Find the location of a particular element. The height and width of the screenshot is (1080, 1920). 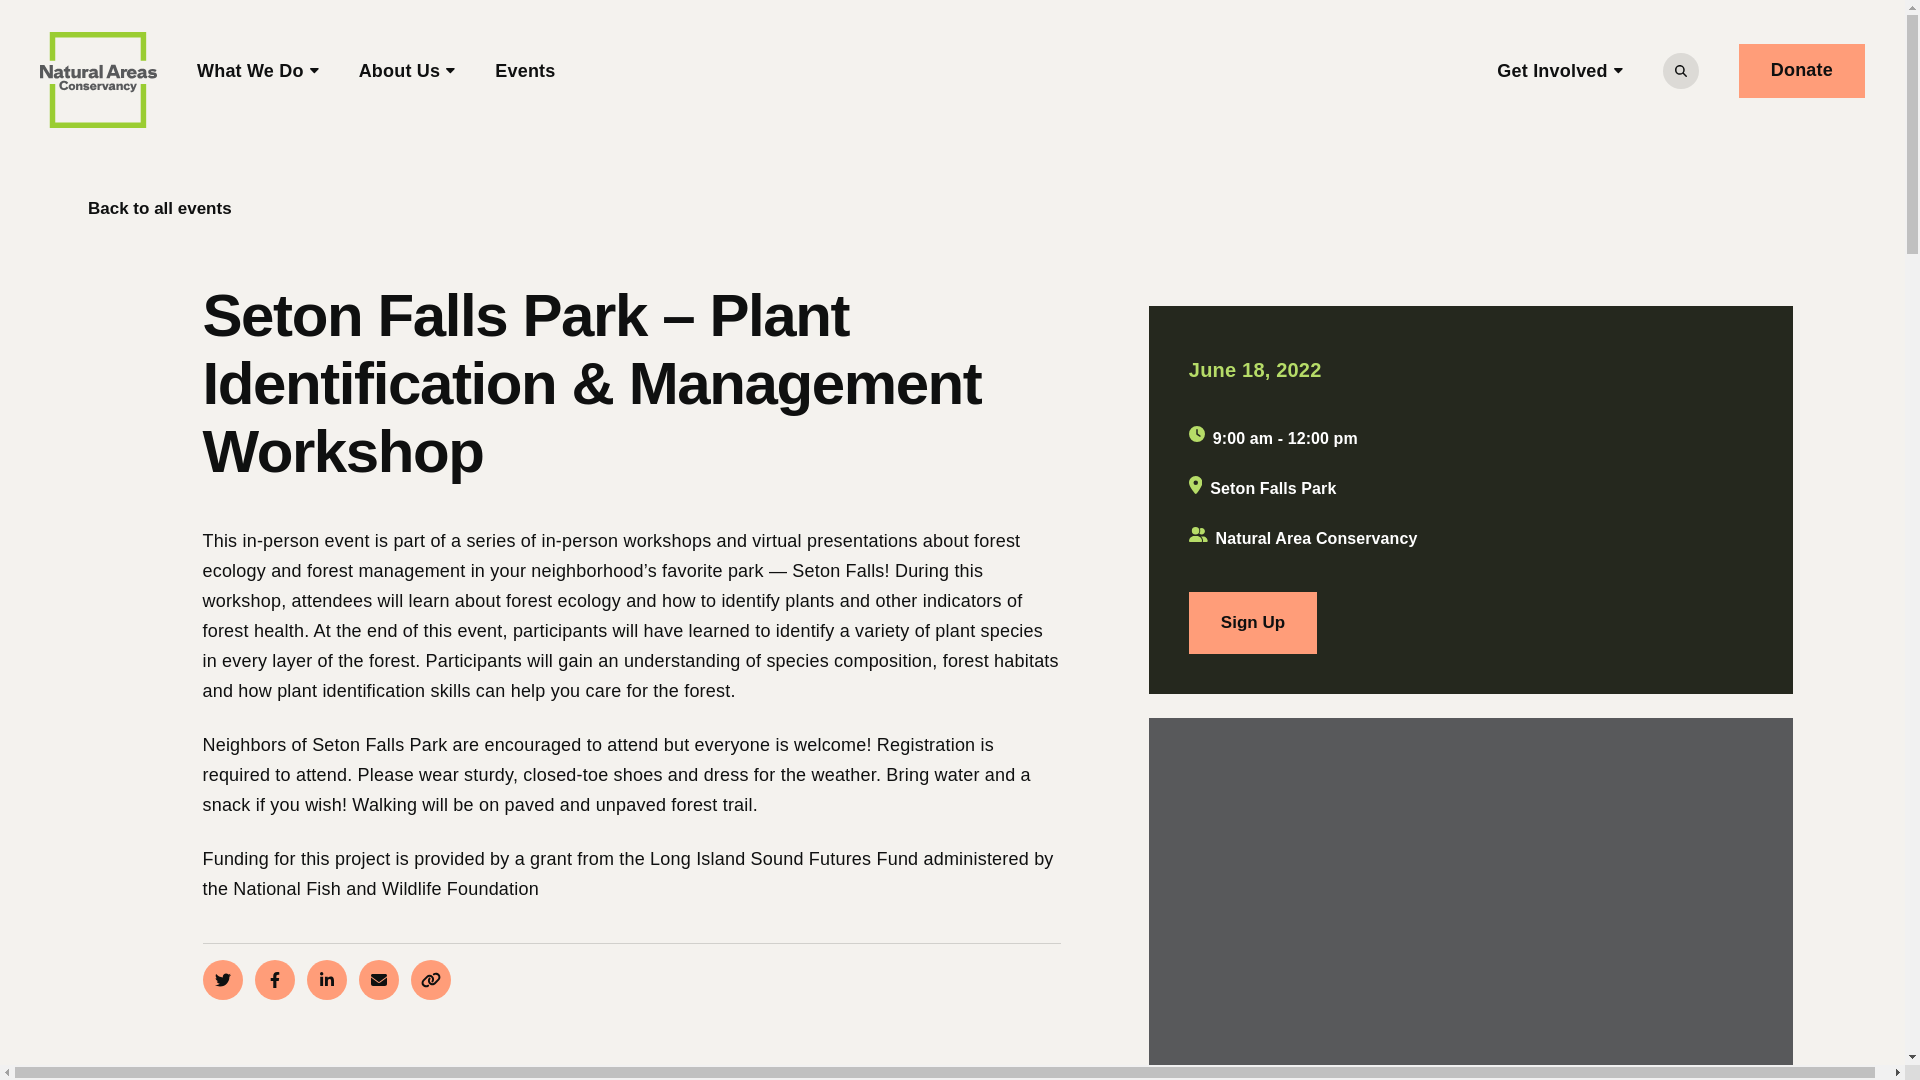

Events is located at coordinates (524, 70).